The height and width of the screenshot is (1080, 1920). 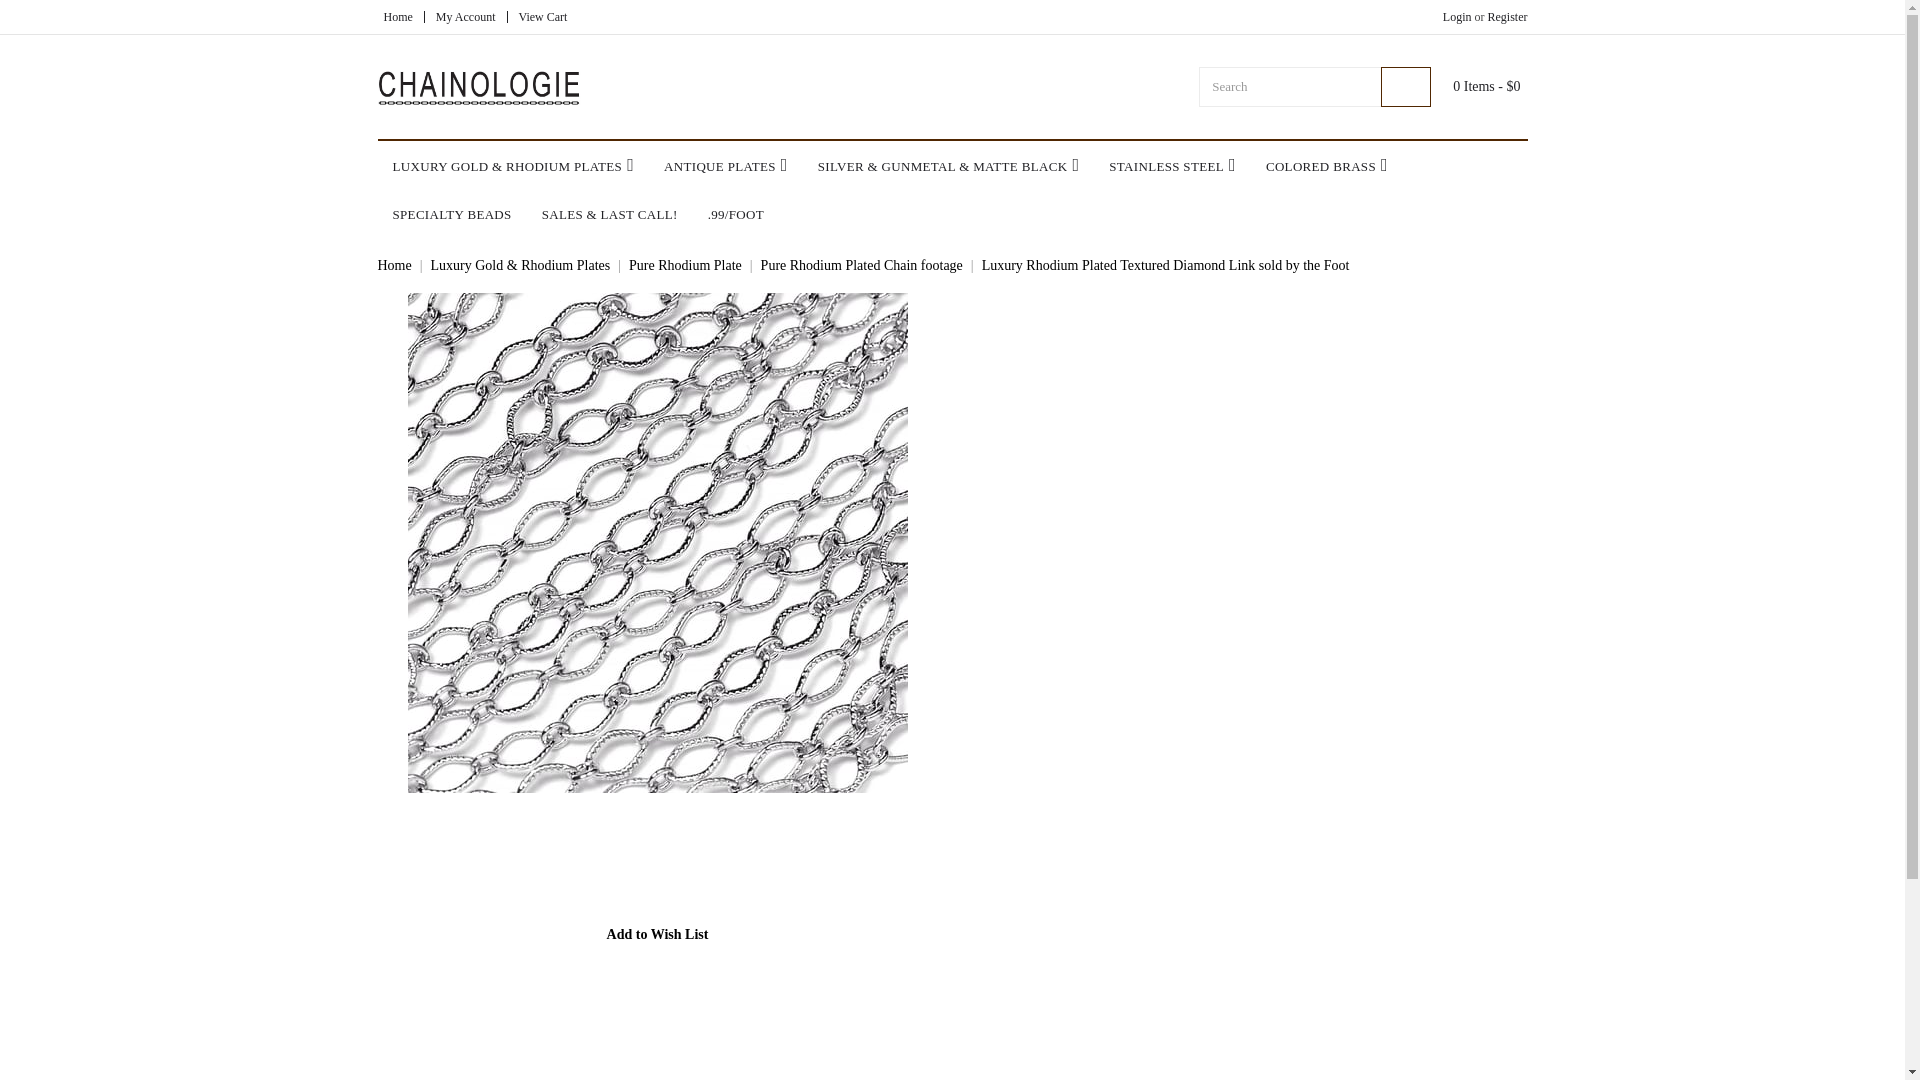 What do you see at coordinates (398, 16) in the screenshot?
I see `Home` at bounding box center [398, 16].